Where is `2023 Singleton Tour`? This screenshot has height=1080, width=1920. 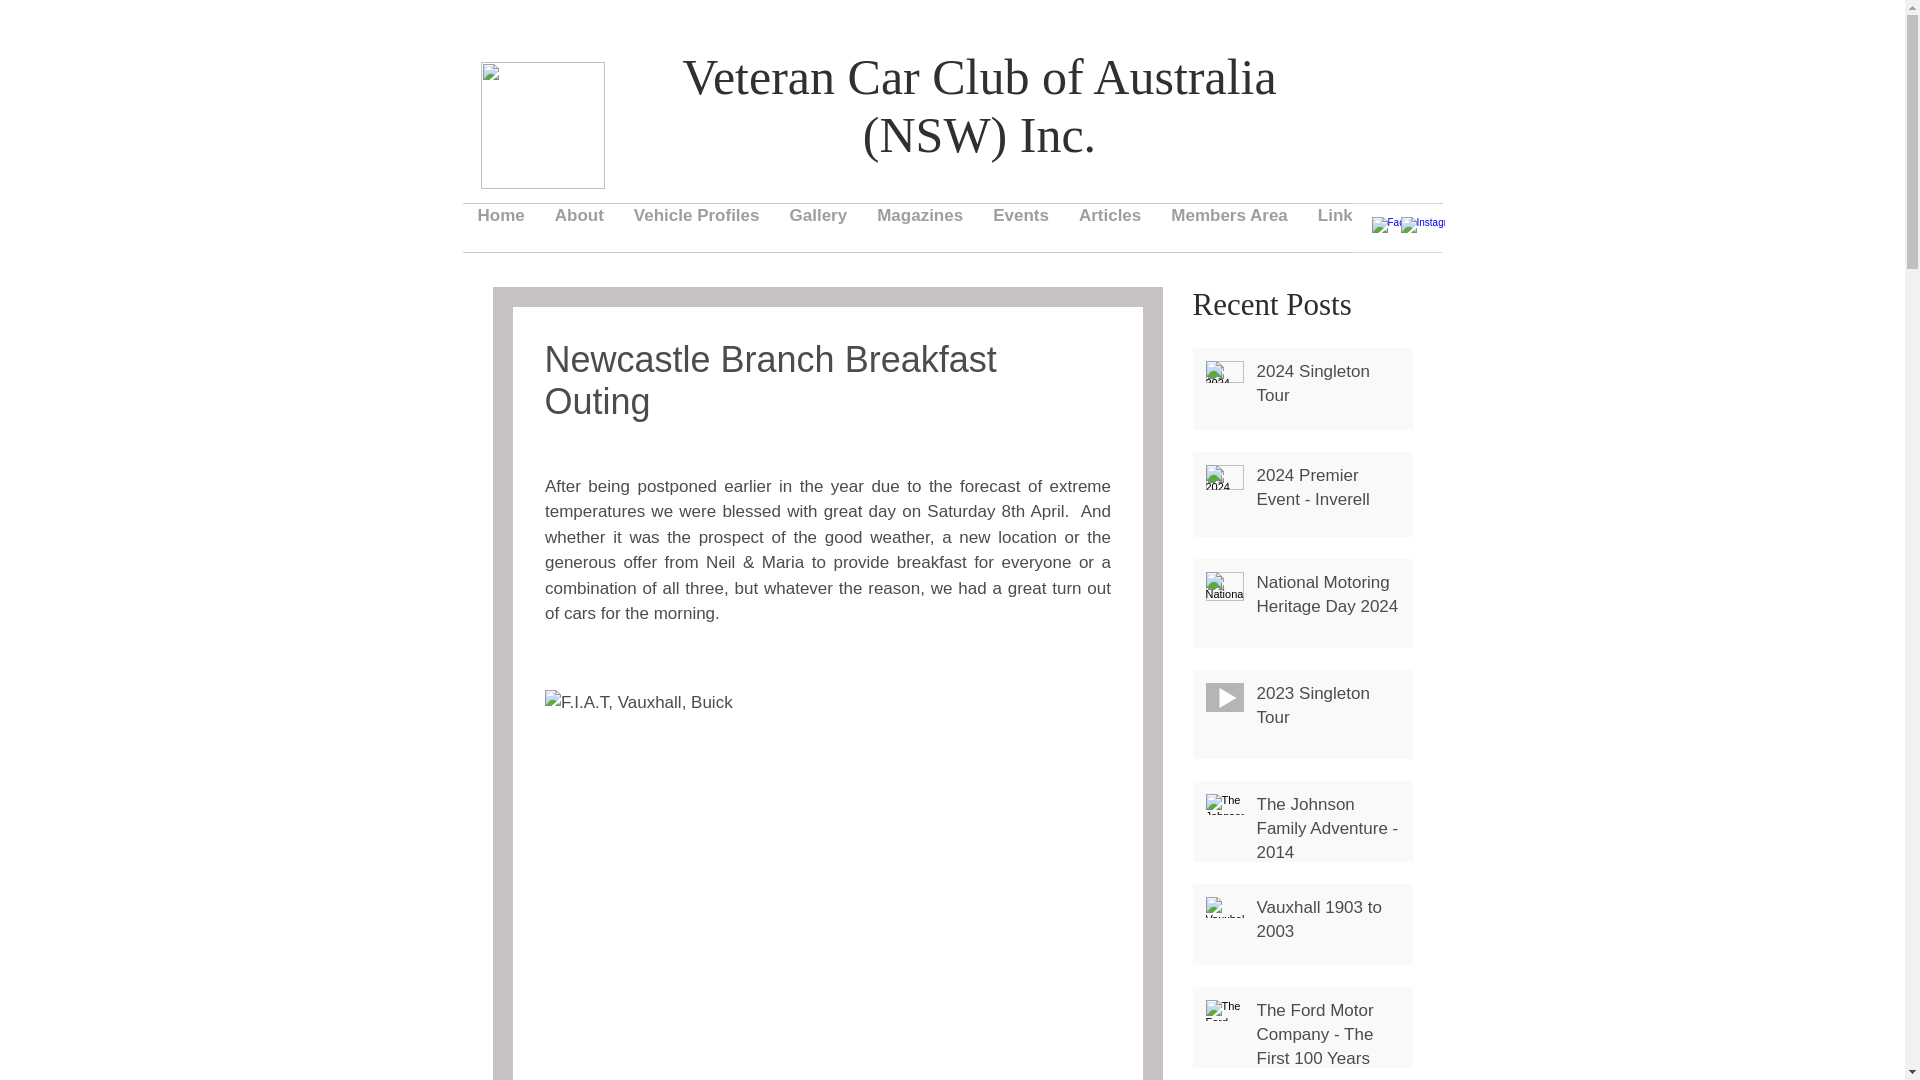 2023 Singleton Tour is located at coordinates (1327, 709).